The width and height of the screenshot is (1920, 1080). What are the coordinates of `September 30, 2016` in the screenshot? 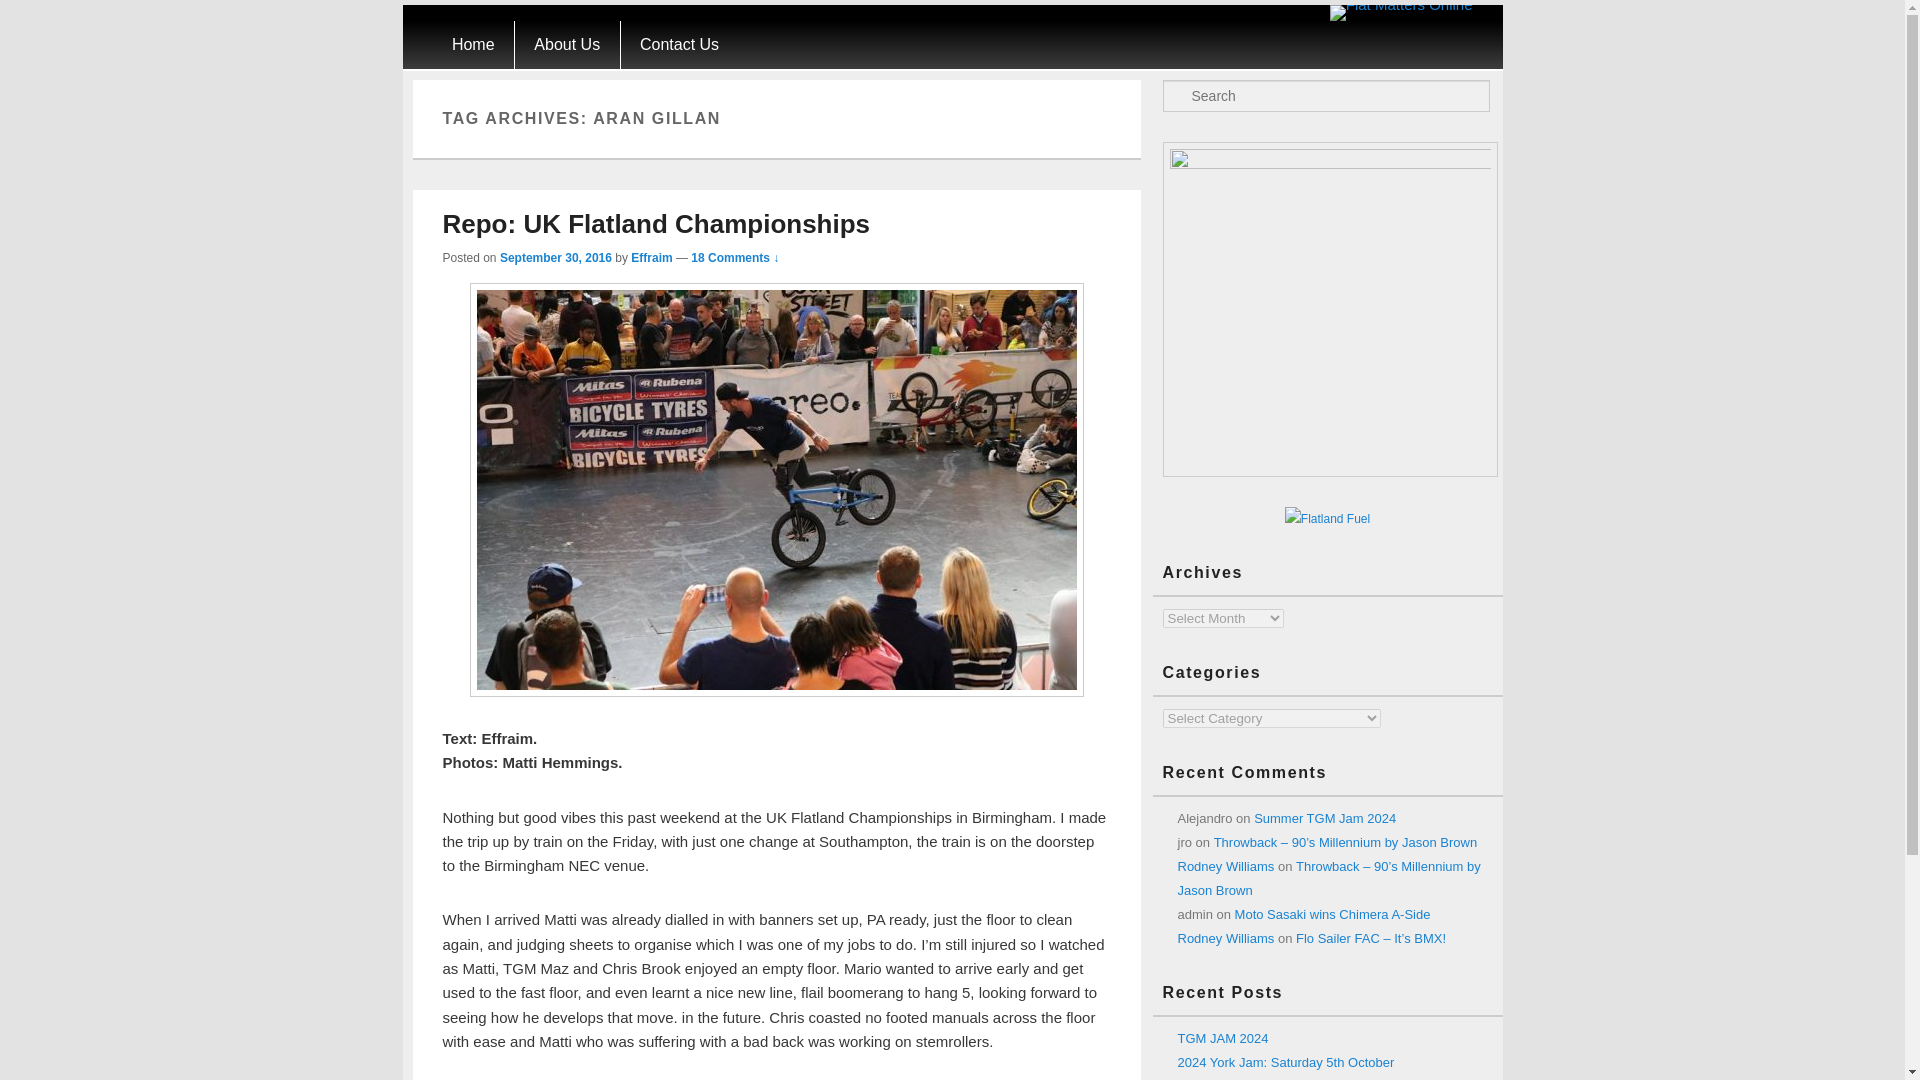 It's located at (556, 257).